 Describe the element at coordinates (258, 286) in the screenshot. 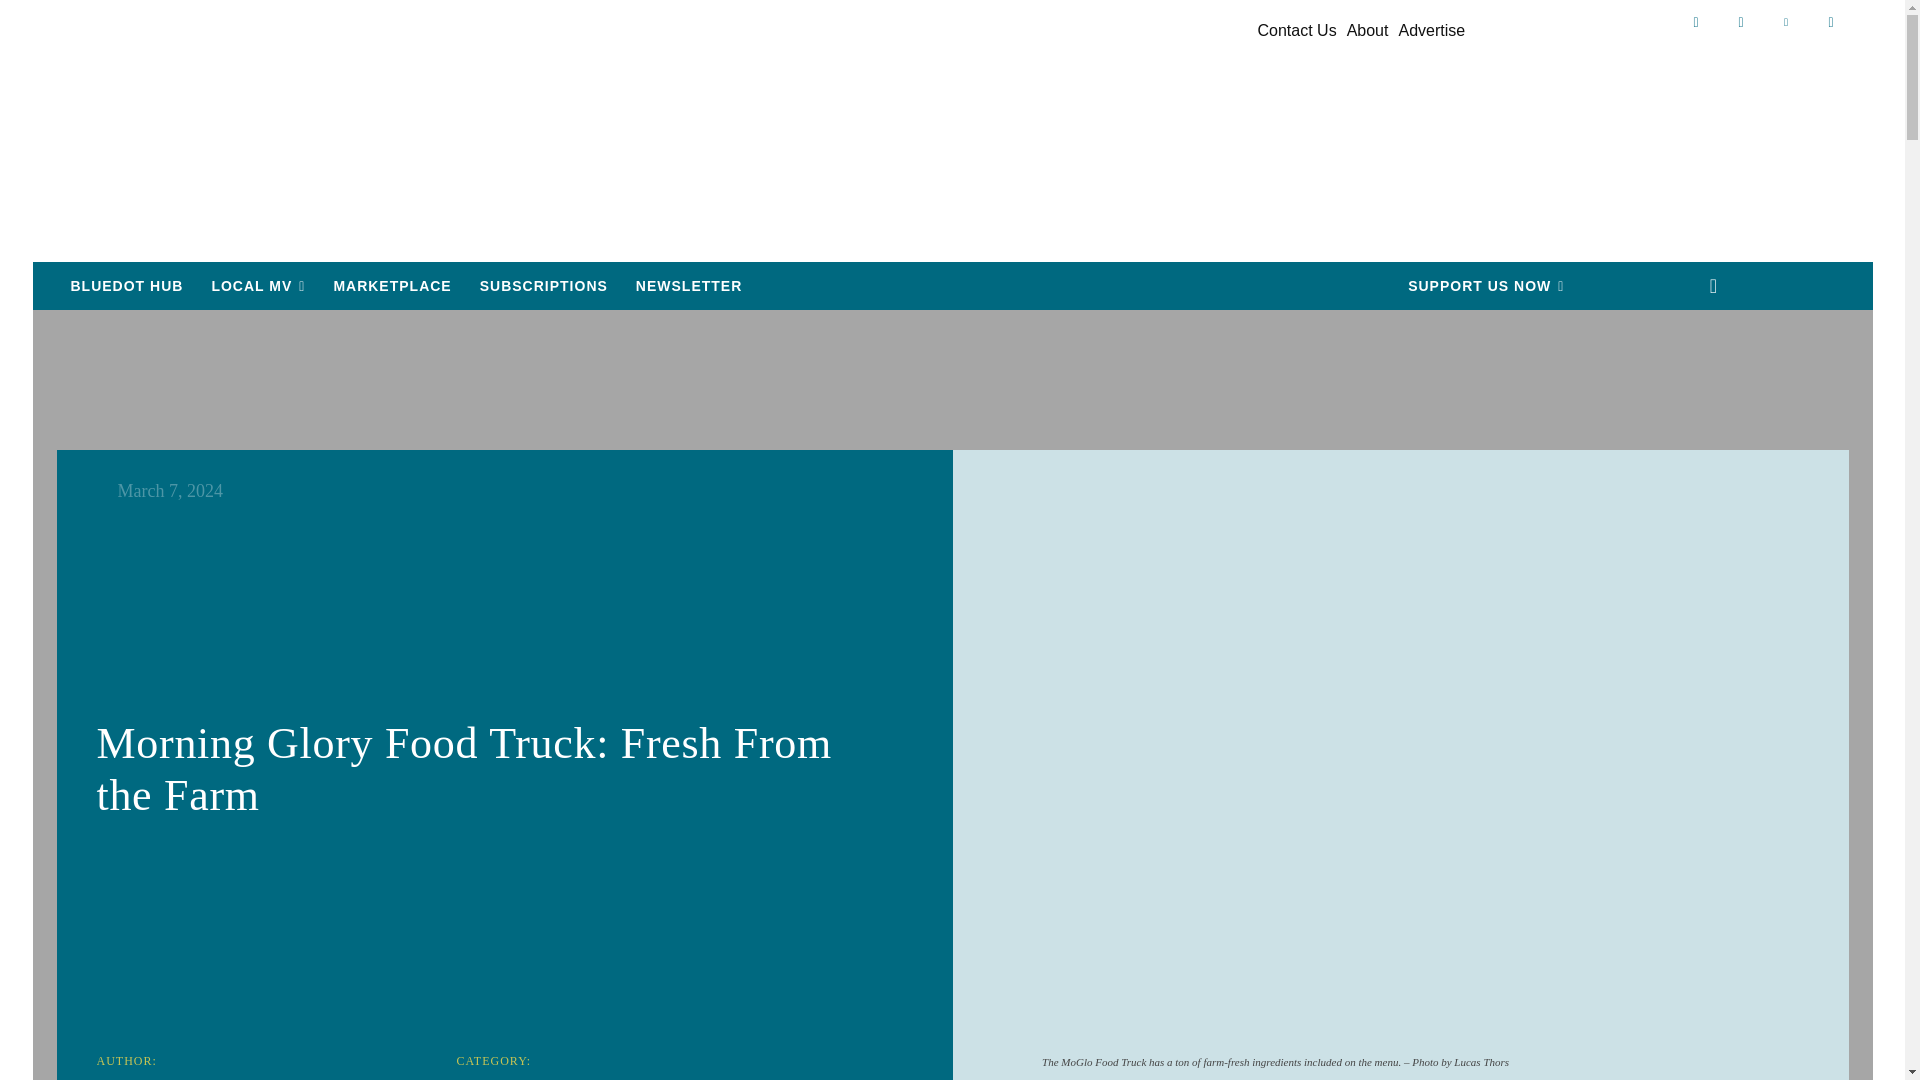

I see `LOCAL MV` at that location.